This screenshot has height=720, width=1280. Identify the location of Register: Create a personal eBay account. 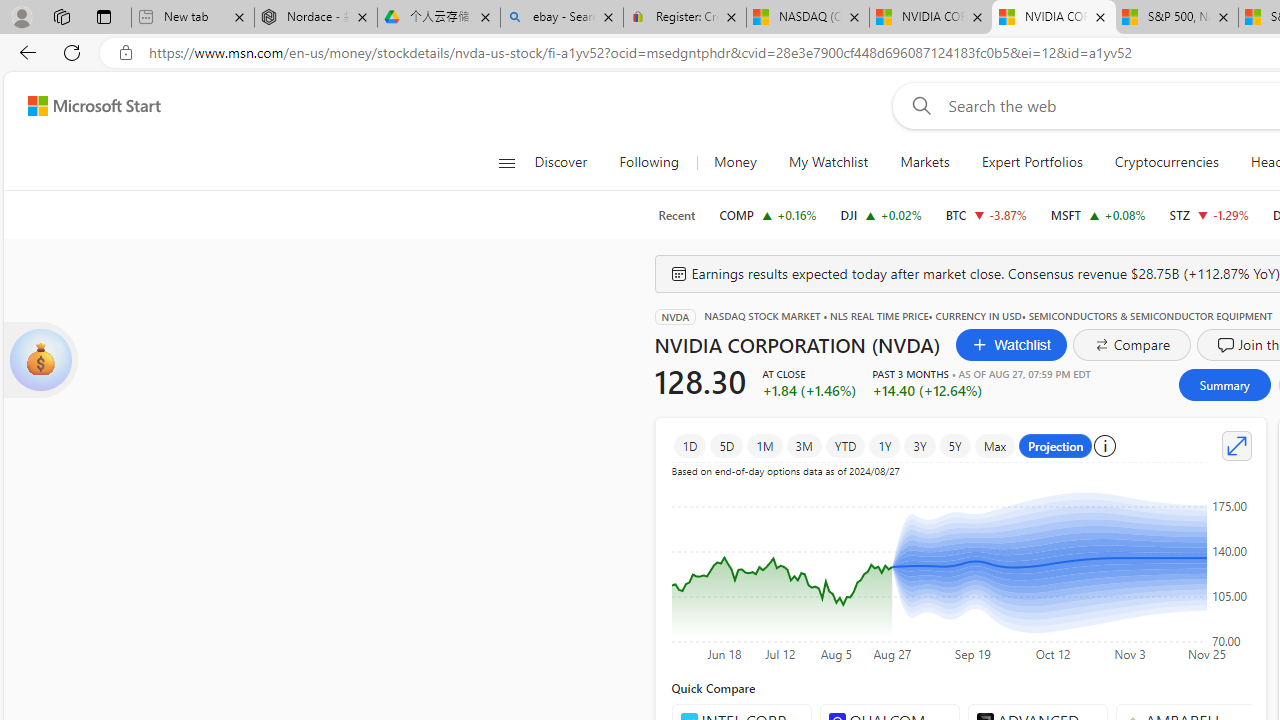
(684, 18).